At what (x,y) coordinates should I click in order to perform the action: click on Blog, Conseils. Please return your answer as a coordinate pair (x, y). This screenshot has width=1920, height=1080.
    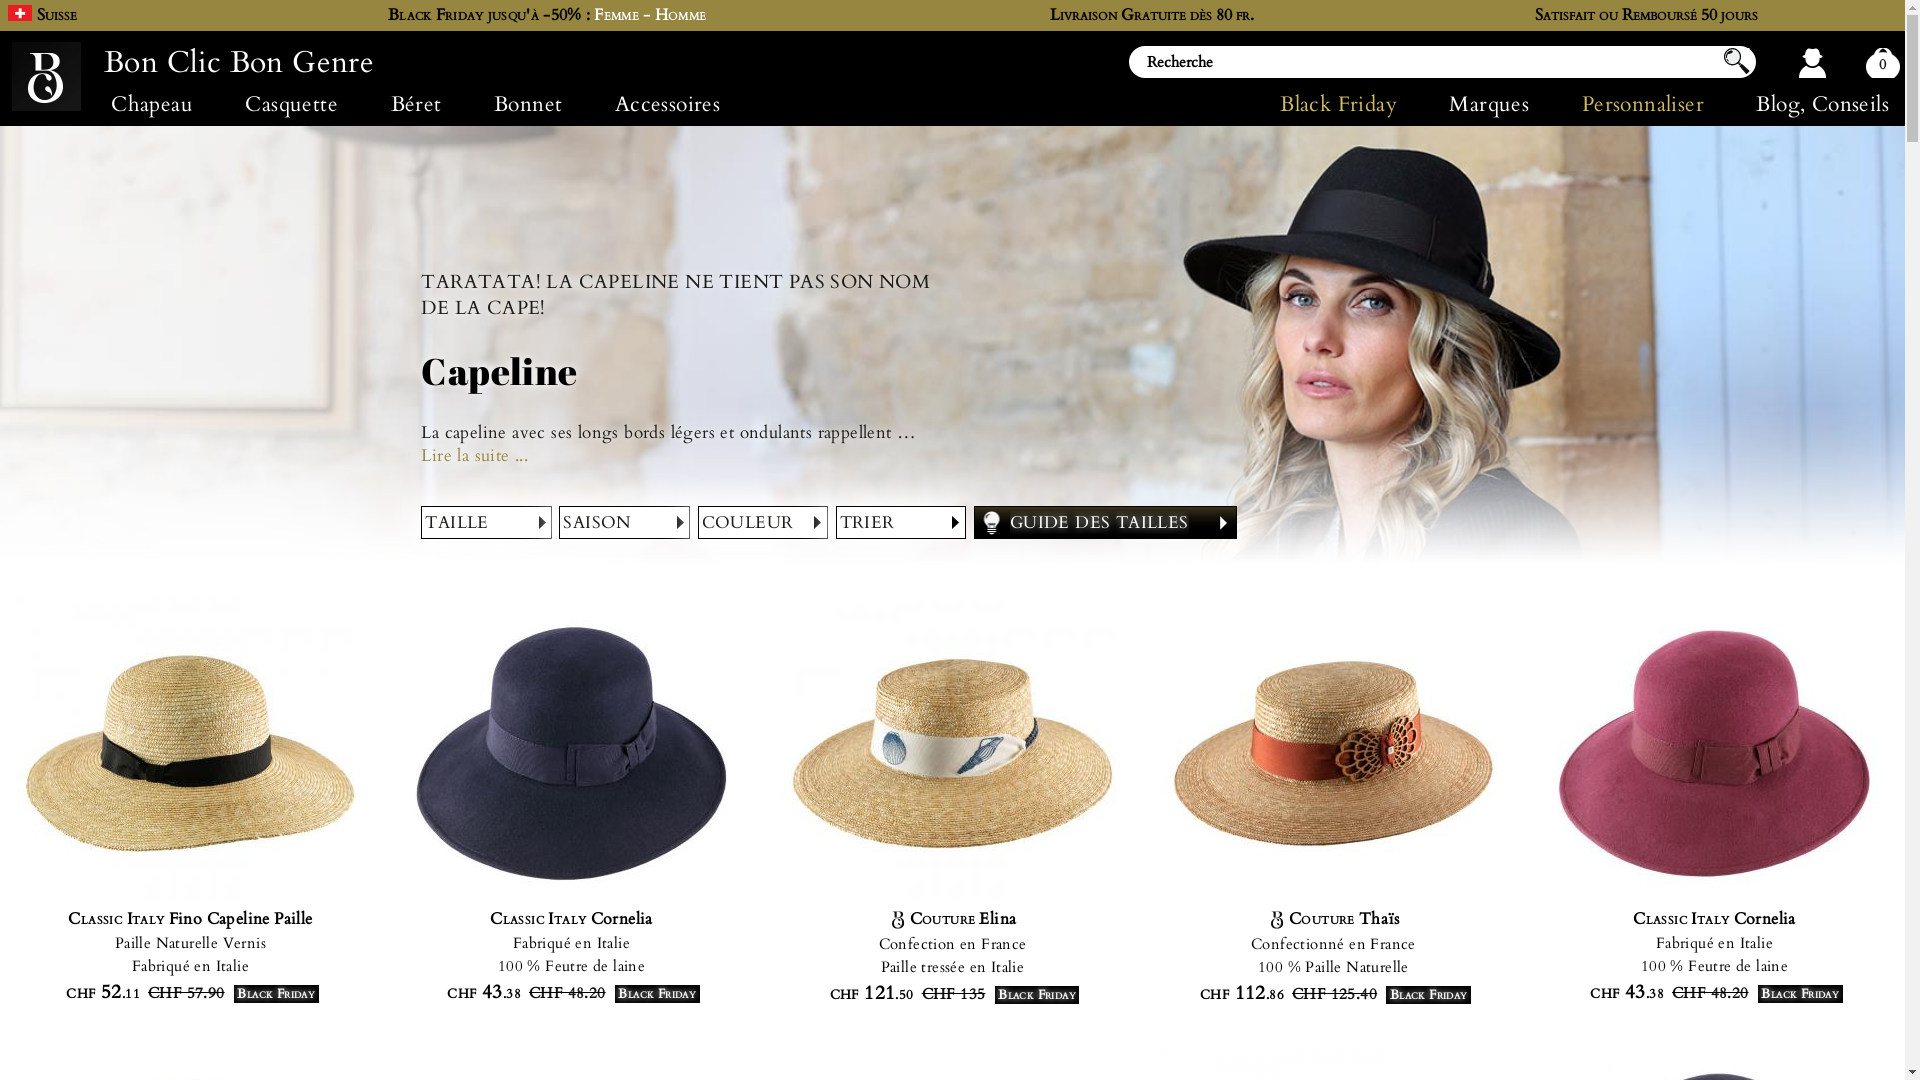
    Looking at the image, I should click on (1810, 104).